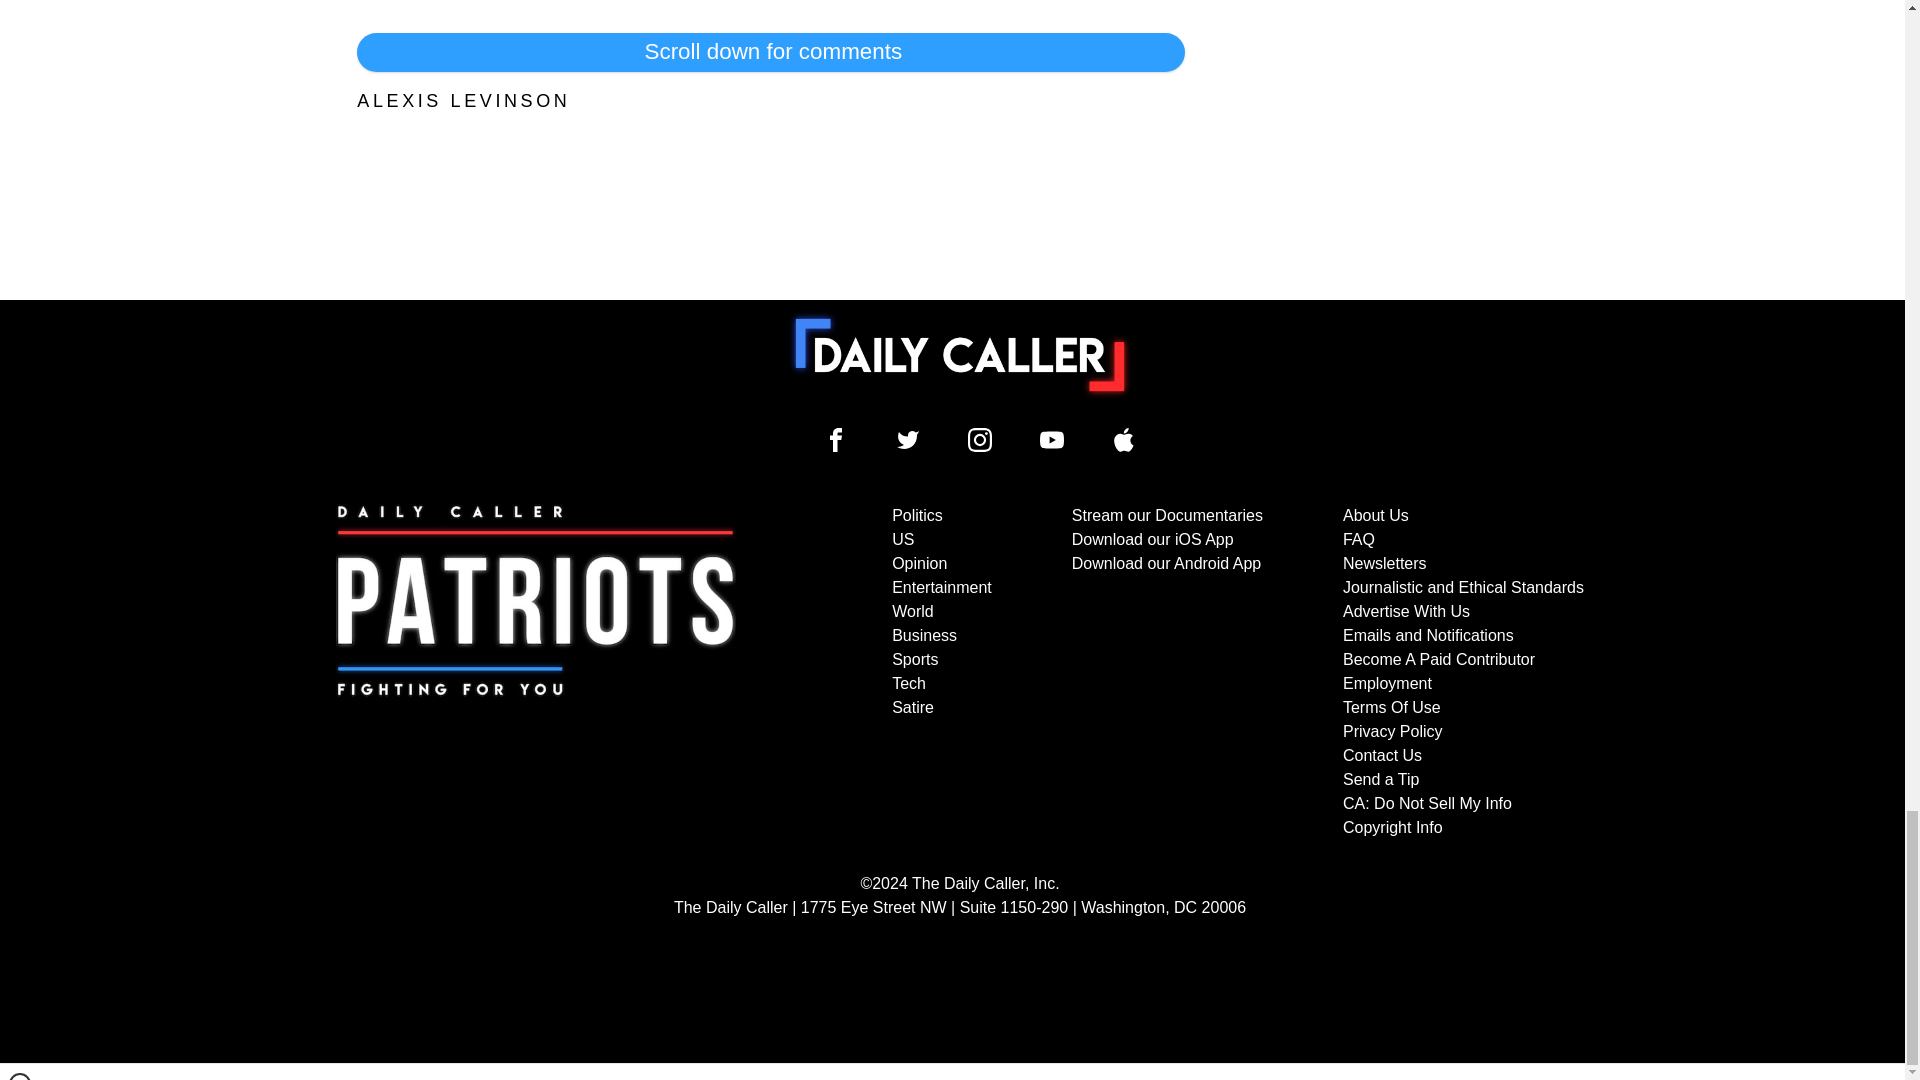  I want to click on Daily Caller Instagram, so click(980, 440).